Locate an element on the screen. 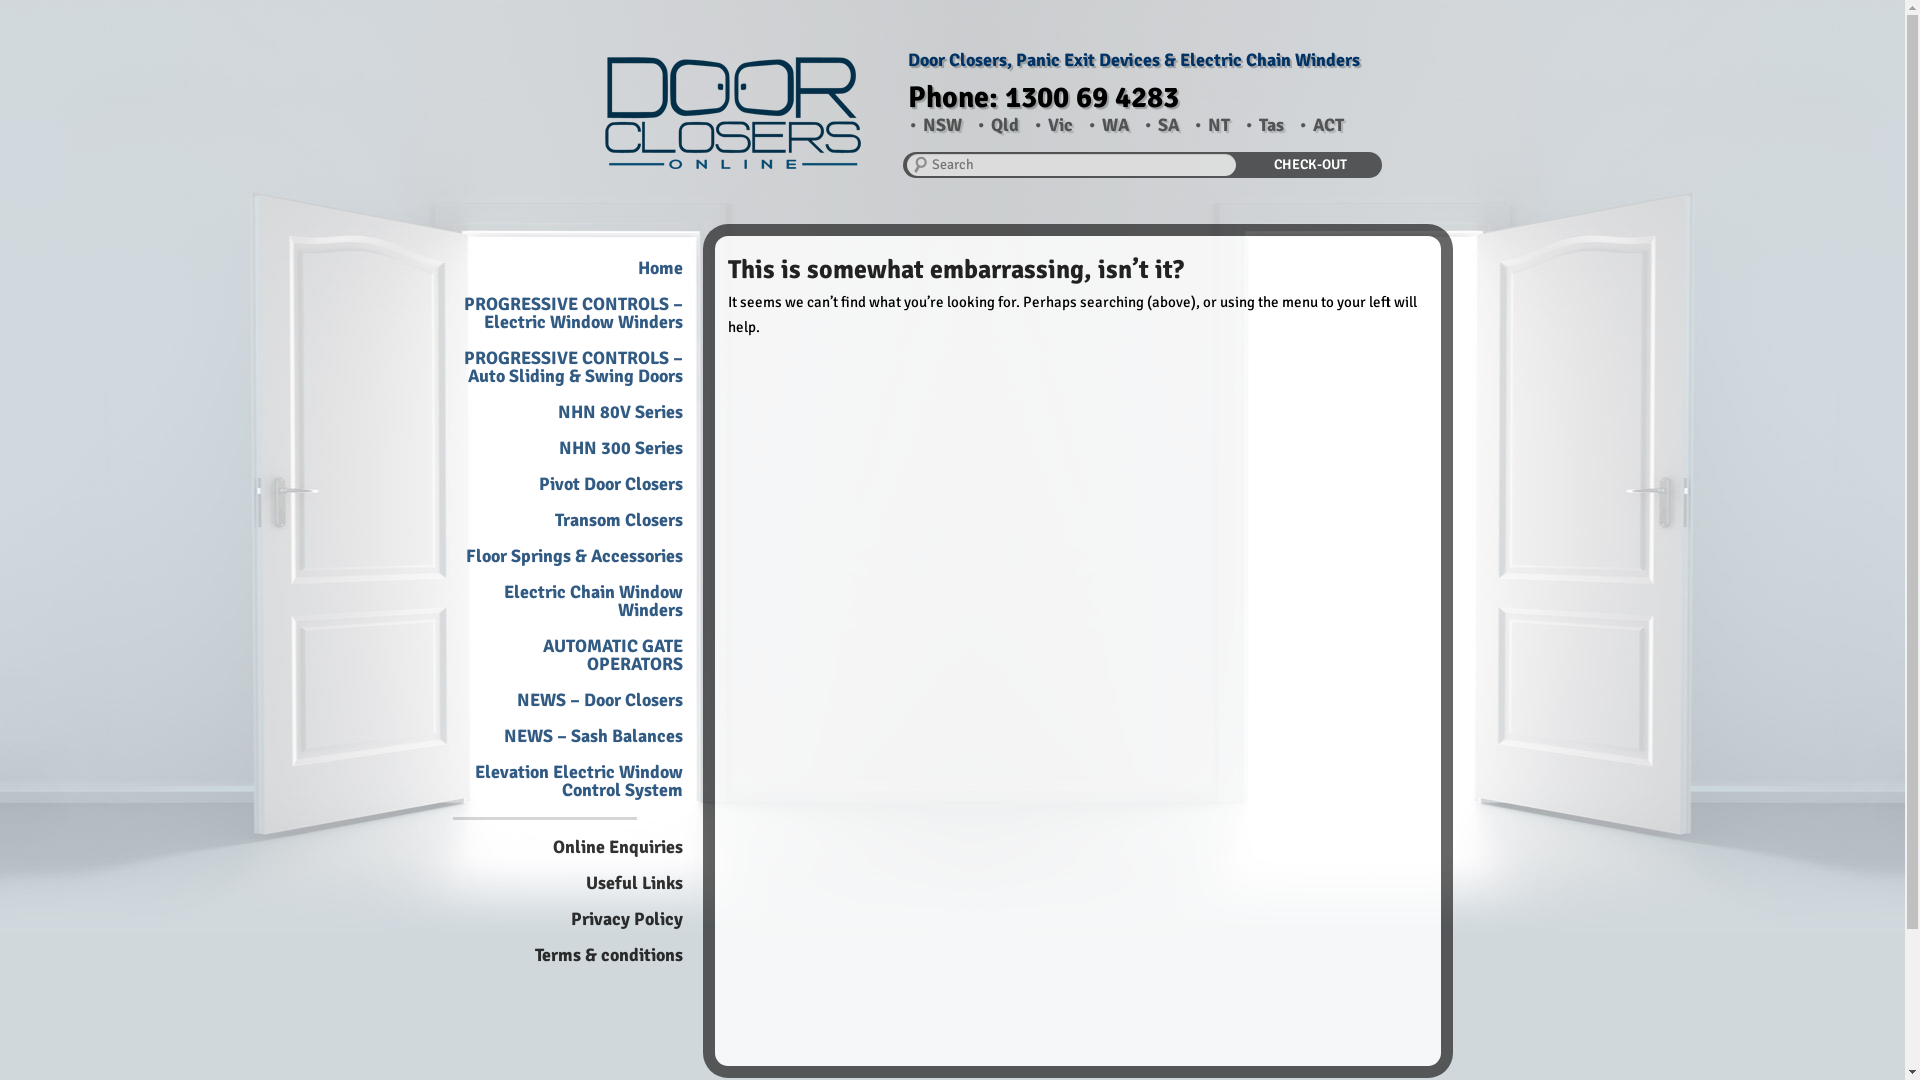 This screenshot has height=1080, width=1920. Home is located at coordinates (660, 268).